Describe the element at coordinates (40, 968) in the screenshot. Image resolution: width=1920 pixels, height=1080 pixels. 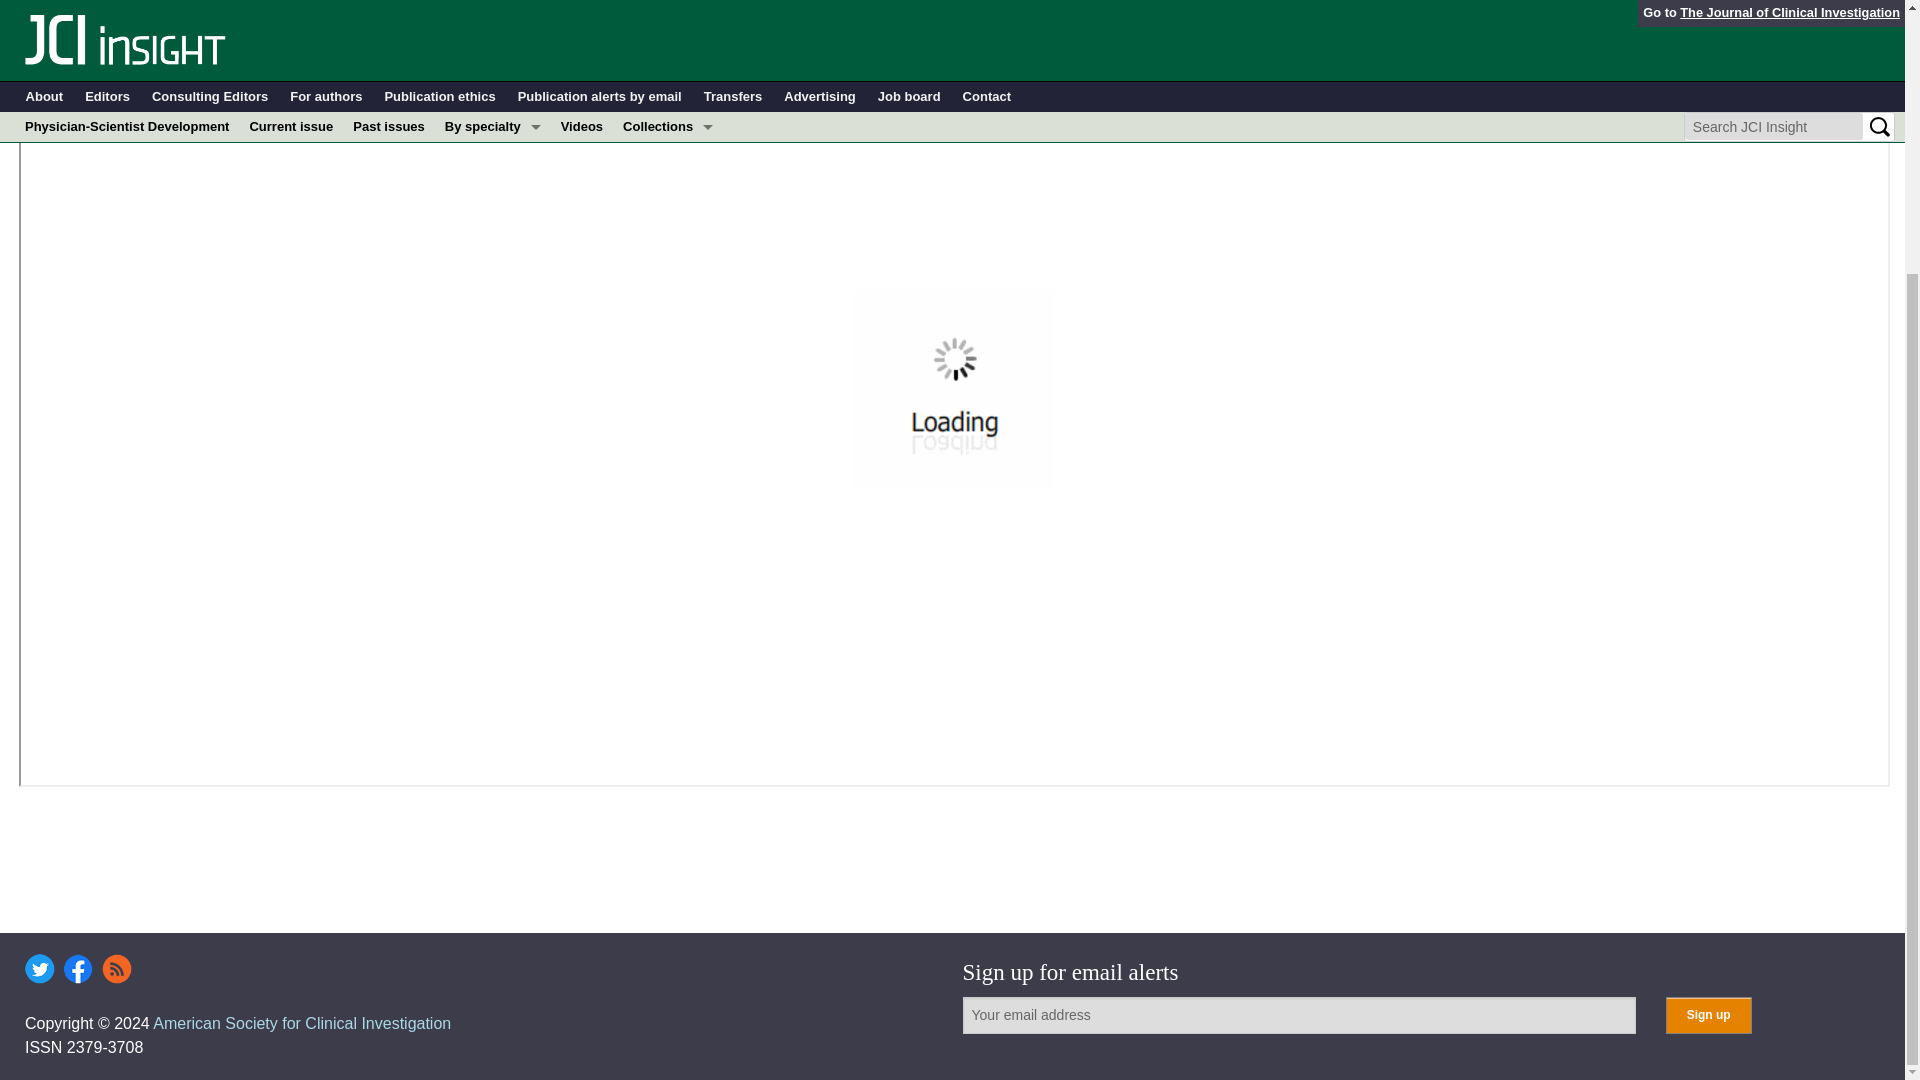
I see `Twitter` at that location.